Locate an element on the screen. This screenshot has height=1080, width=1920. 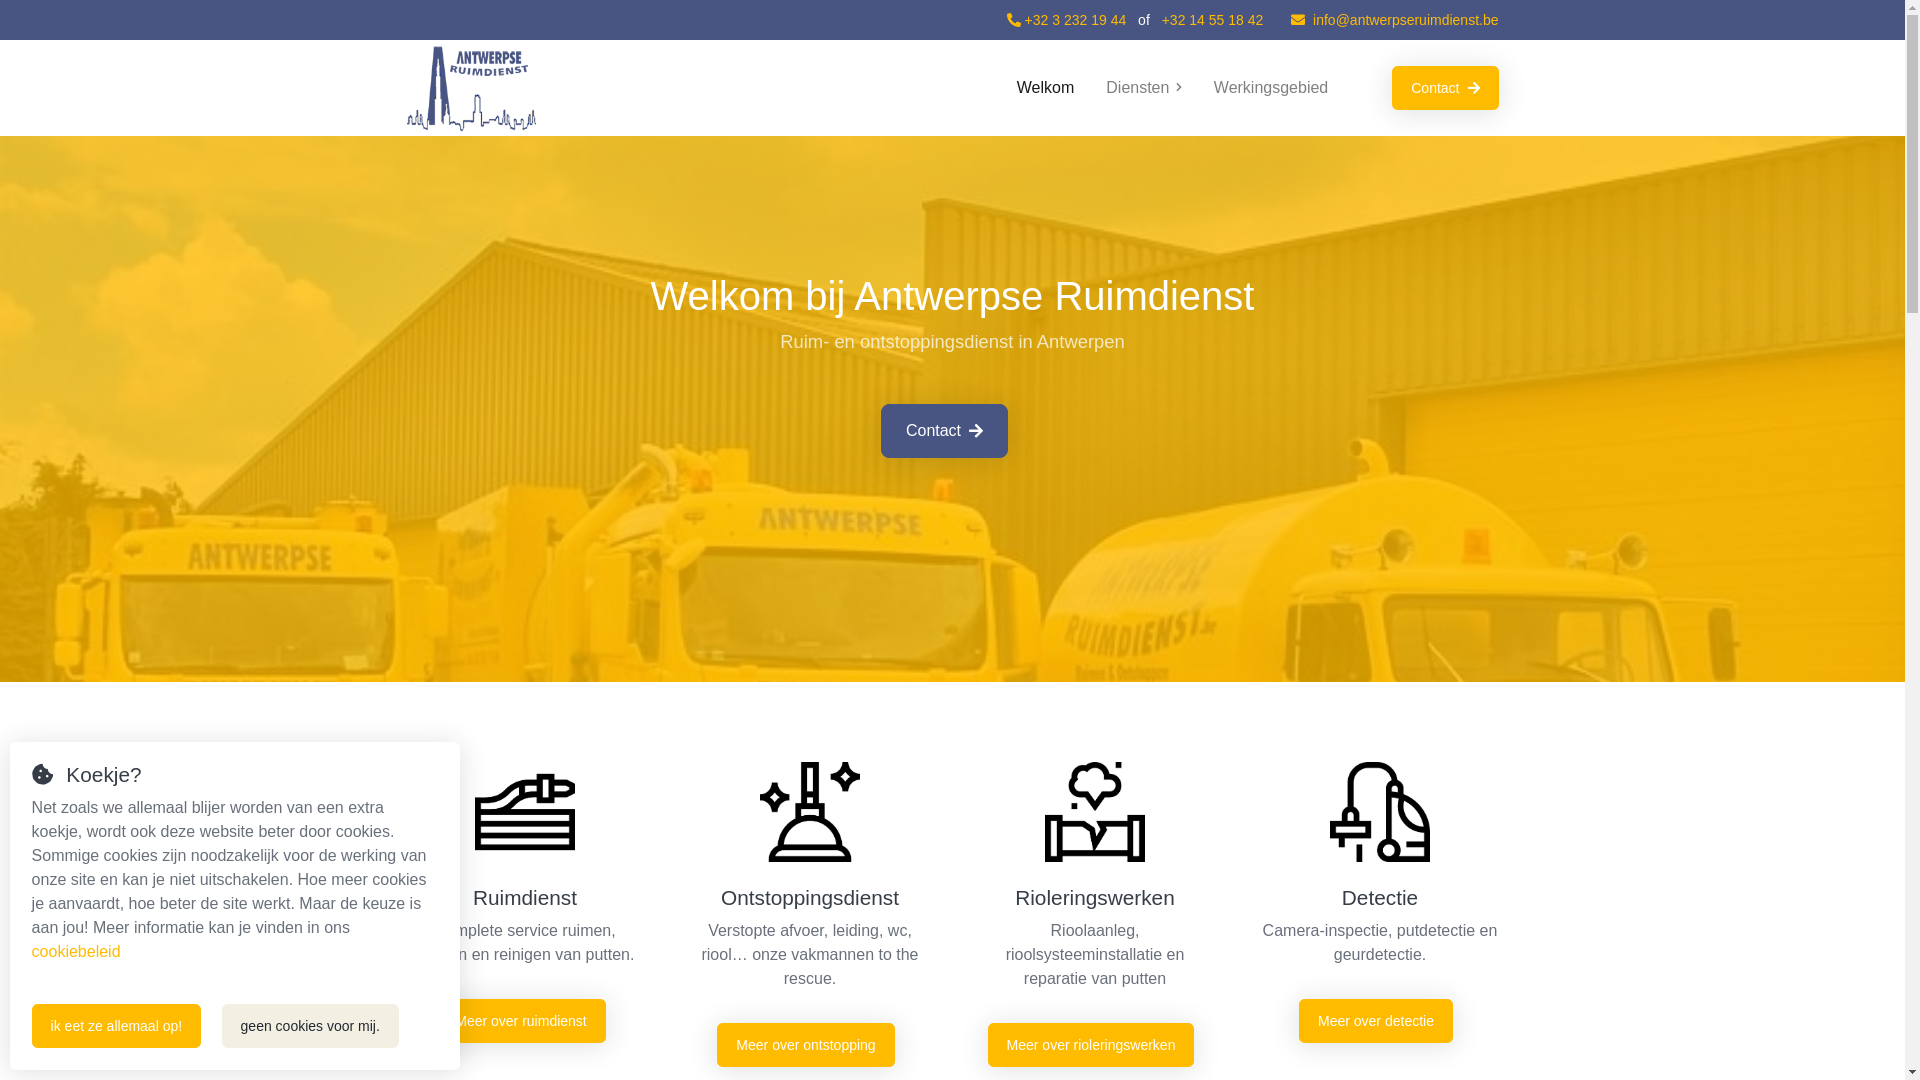
ik eet ze allemaal op! is located at coordinates (117, 1026).